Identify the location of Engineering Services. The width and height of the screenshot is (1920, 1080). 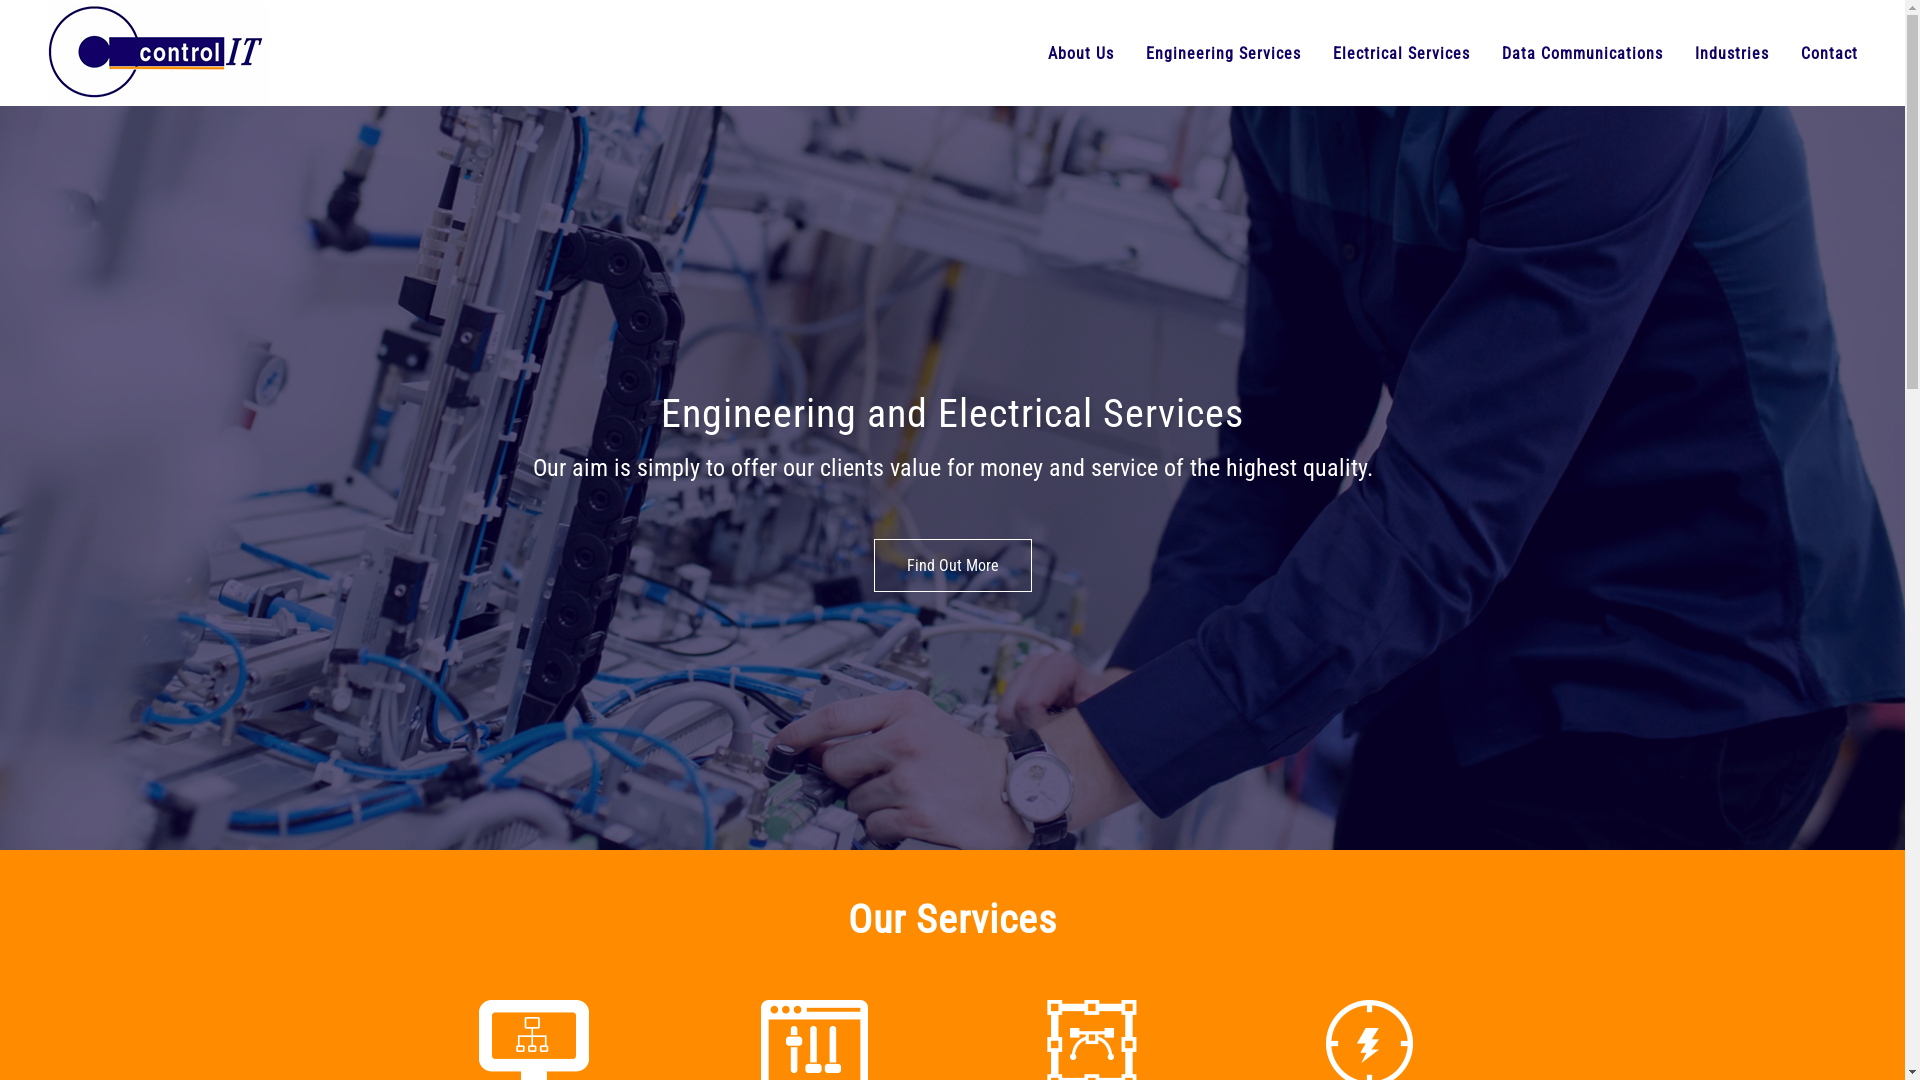
(1224, 54).